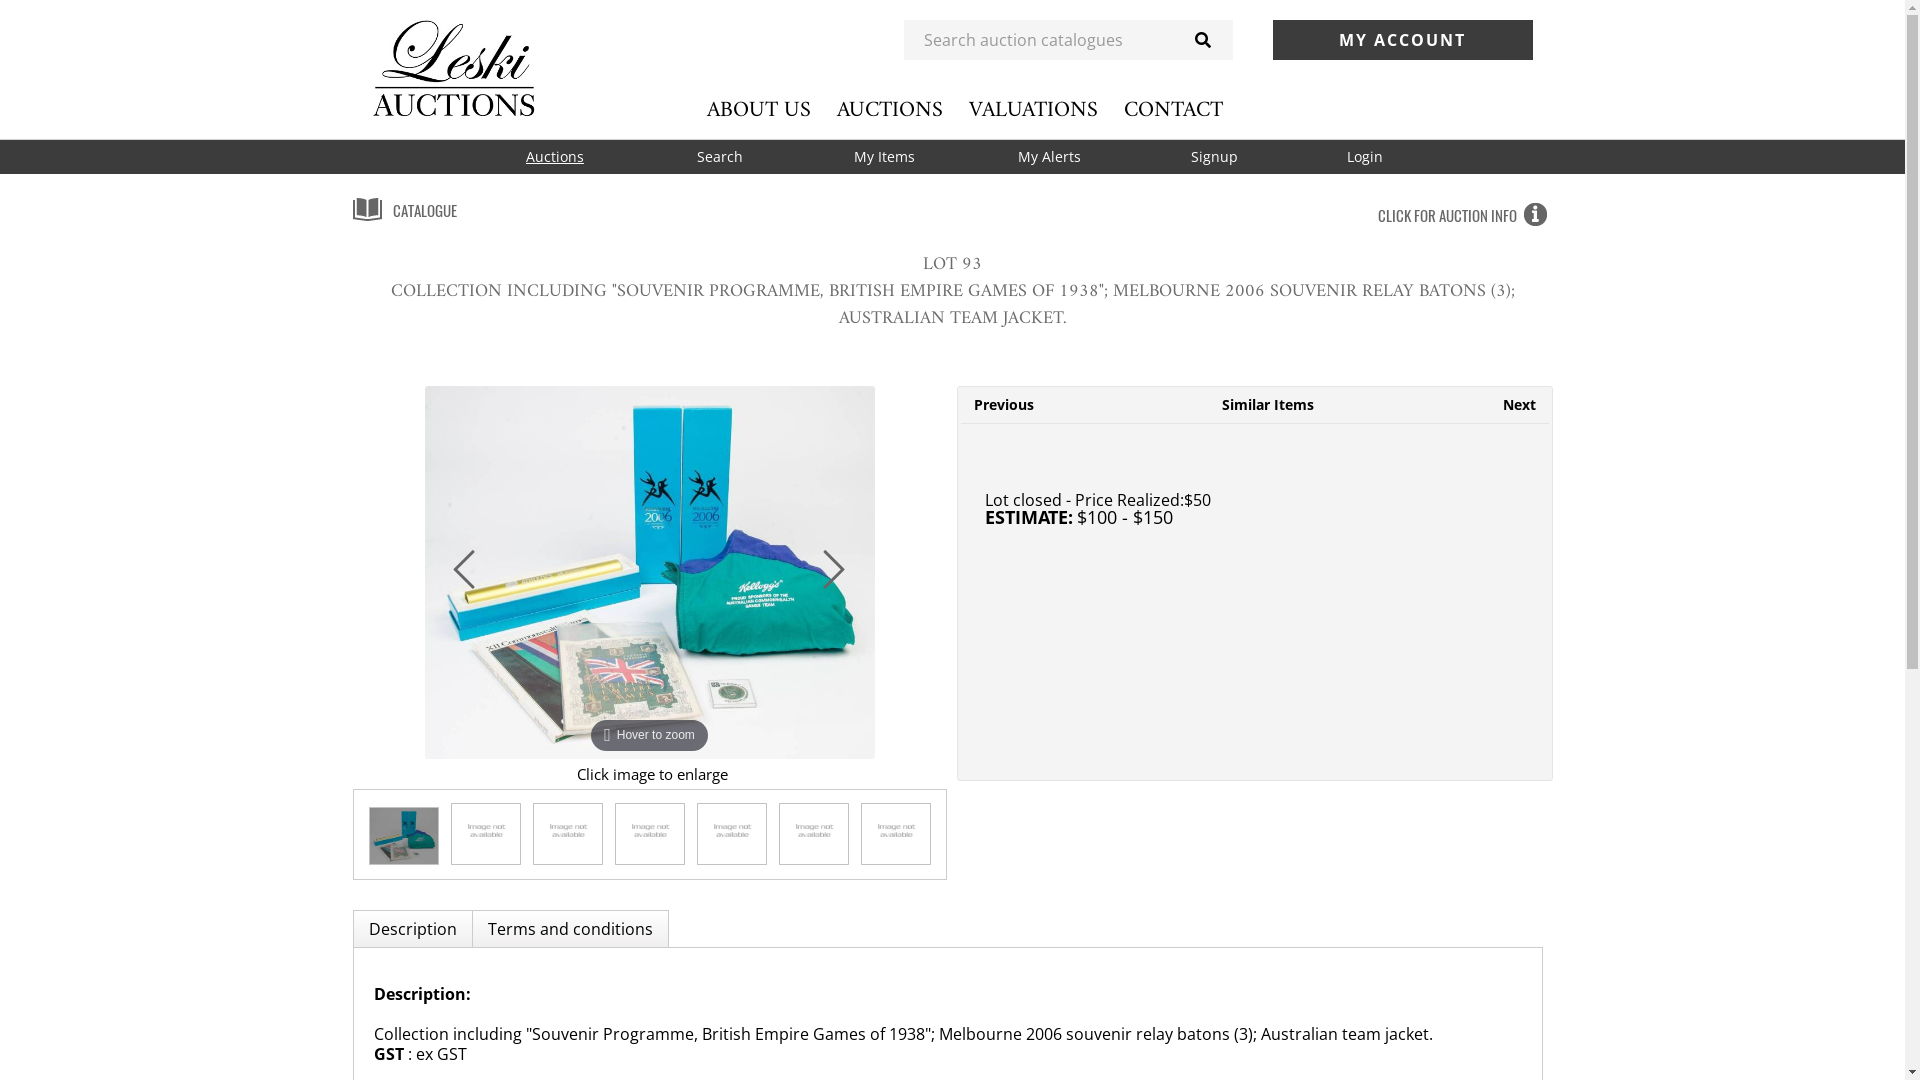  I want to click on ABOUT US, so click(758, 110).